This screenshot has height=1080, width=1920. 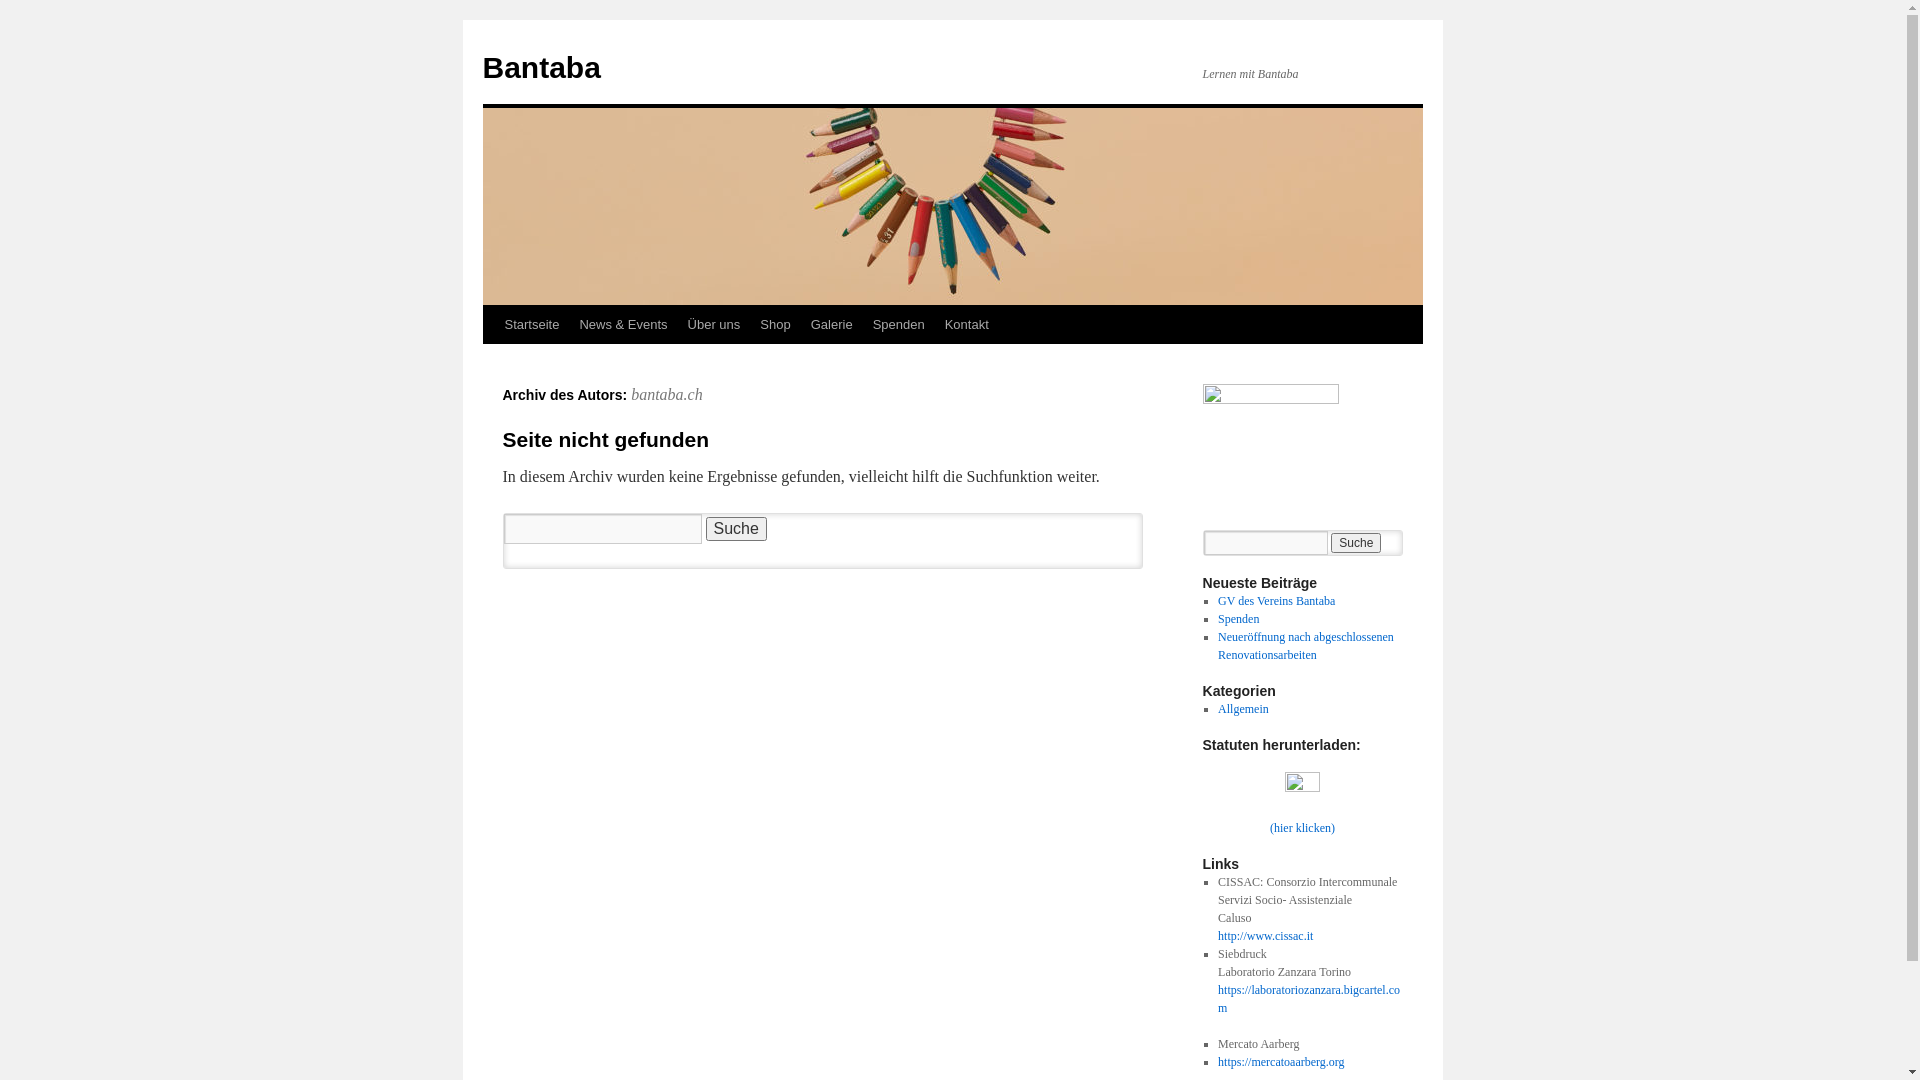 I want to click on Shop, so click(x=775, y=325).